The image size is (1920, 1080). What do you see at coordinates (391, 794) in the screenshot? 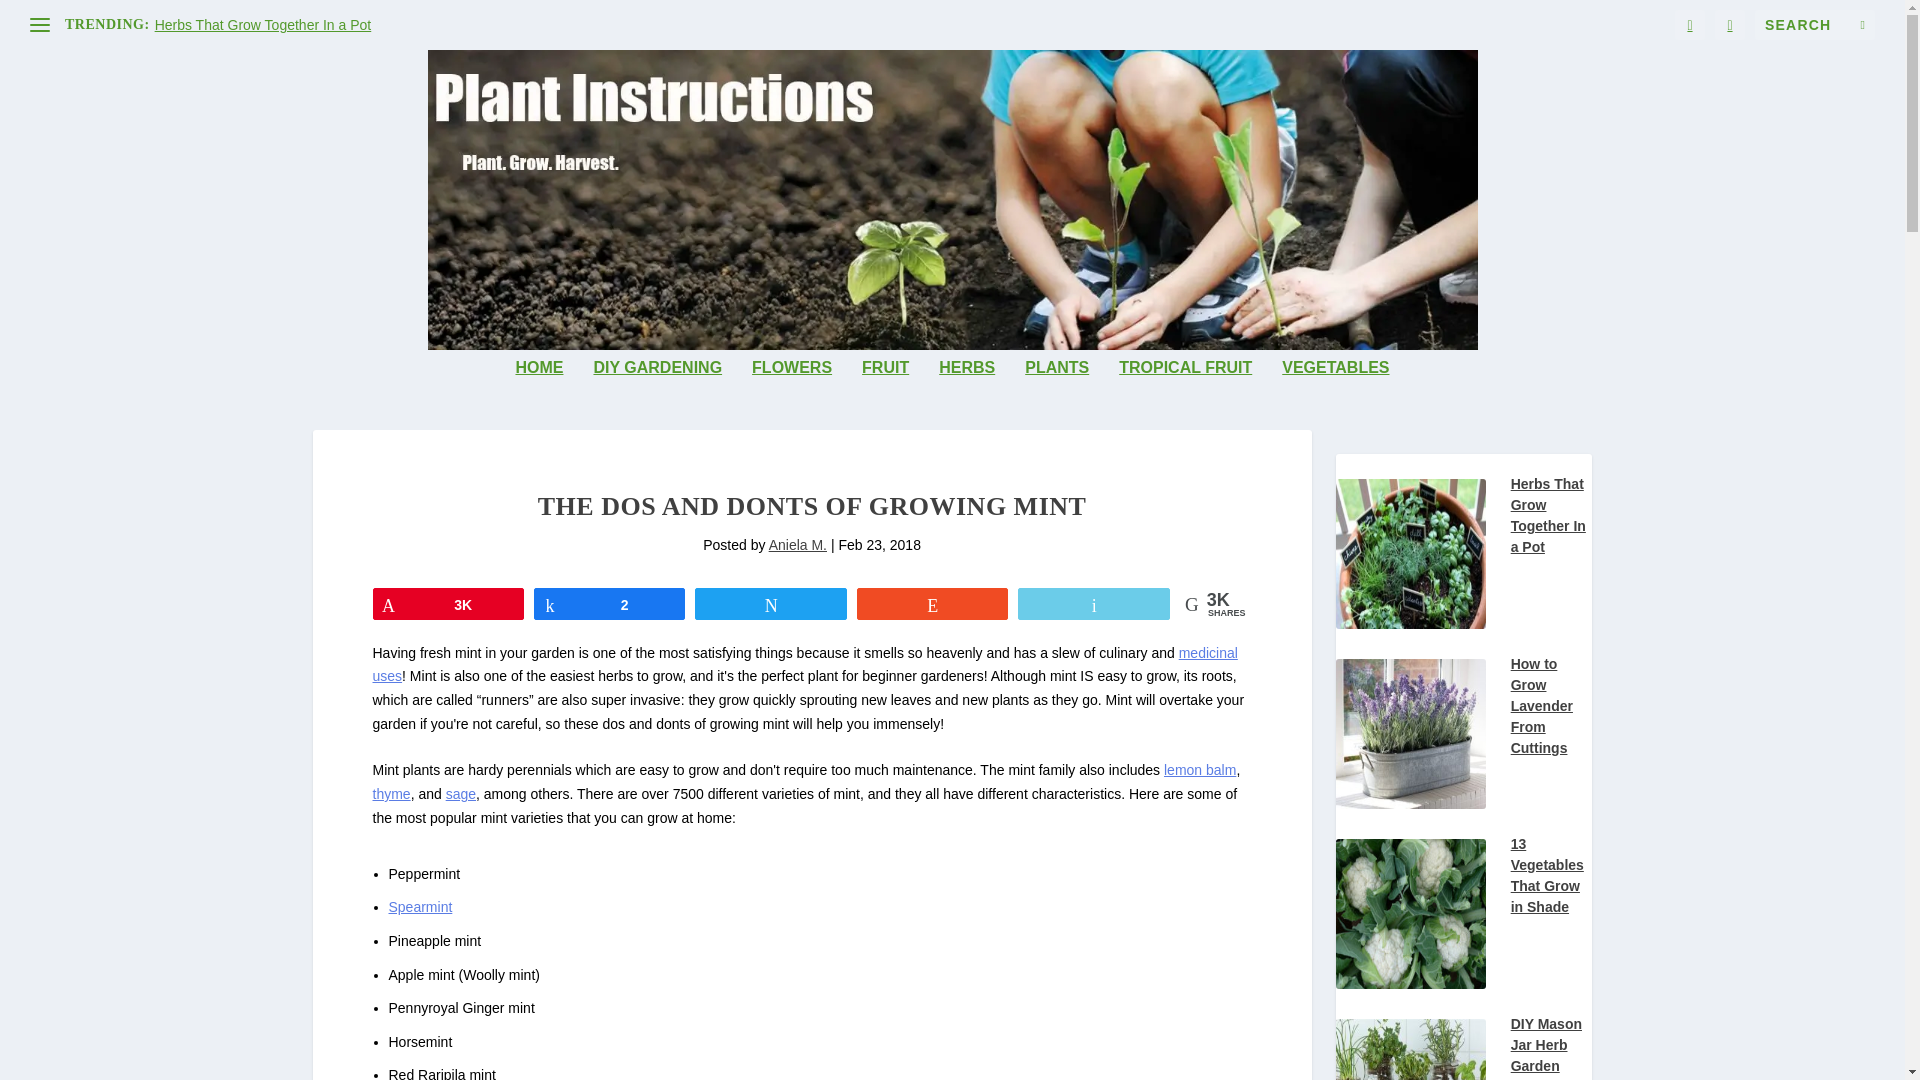
I see `thyme` at bounding box center [391, 794].